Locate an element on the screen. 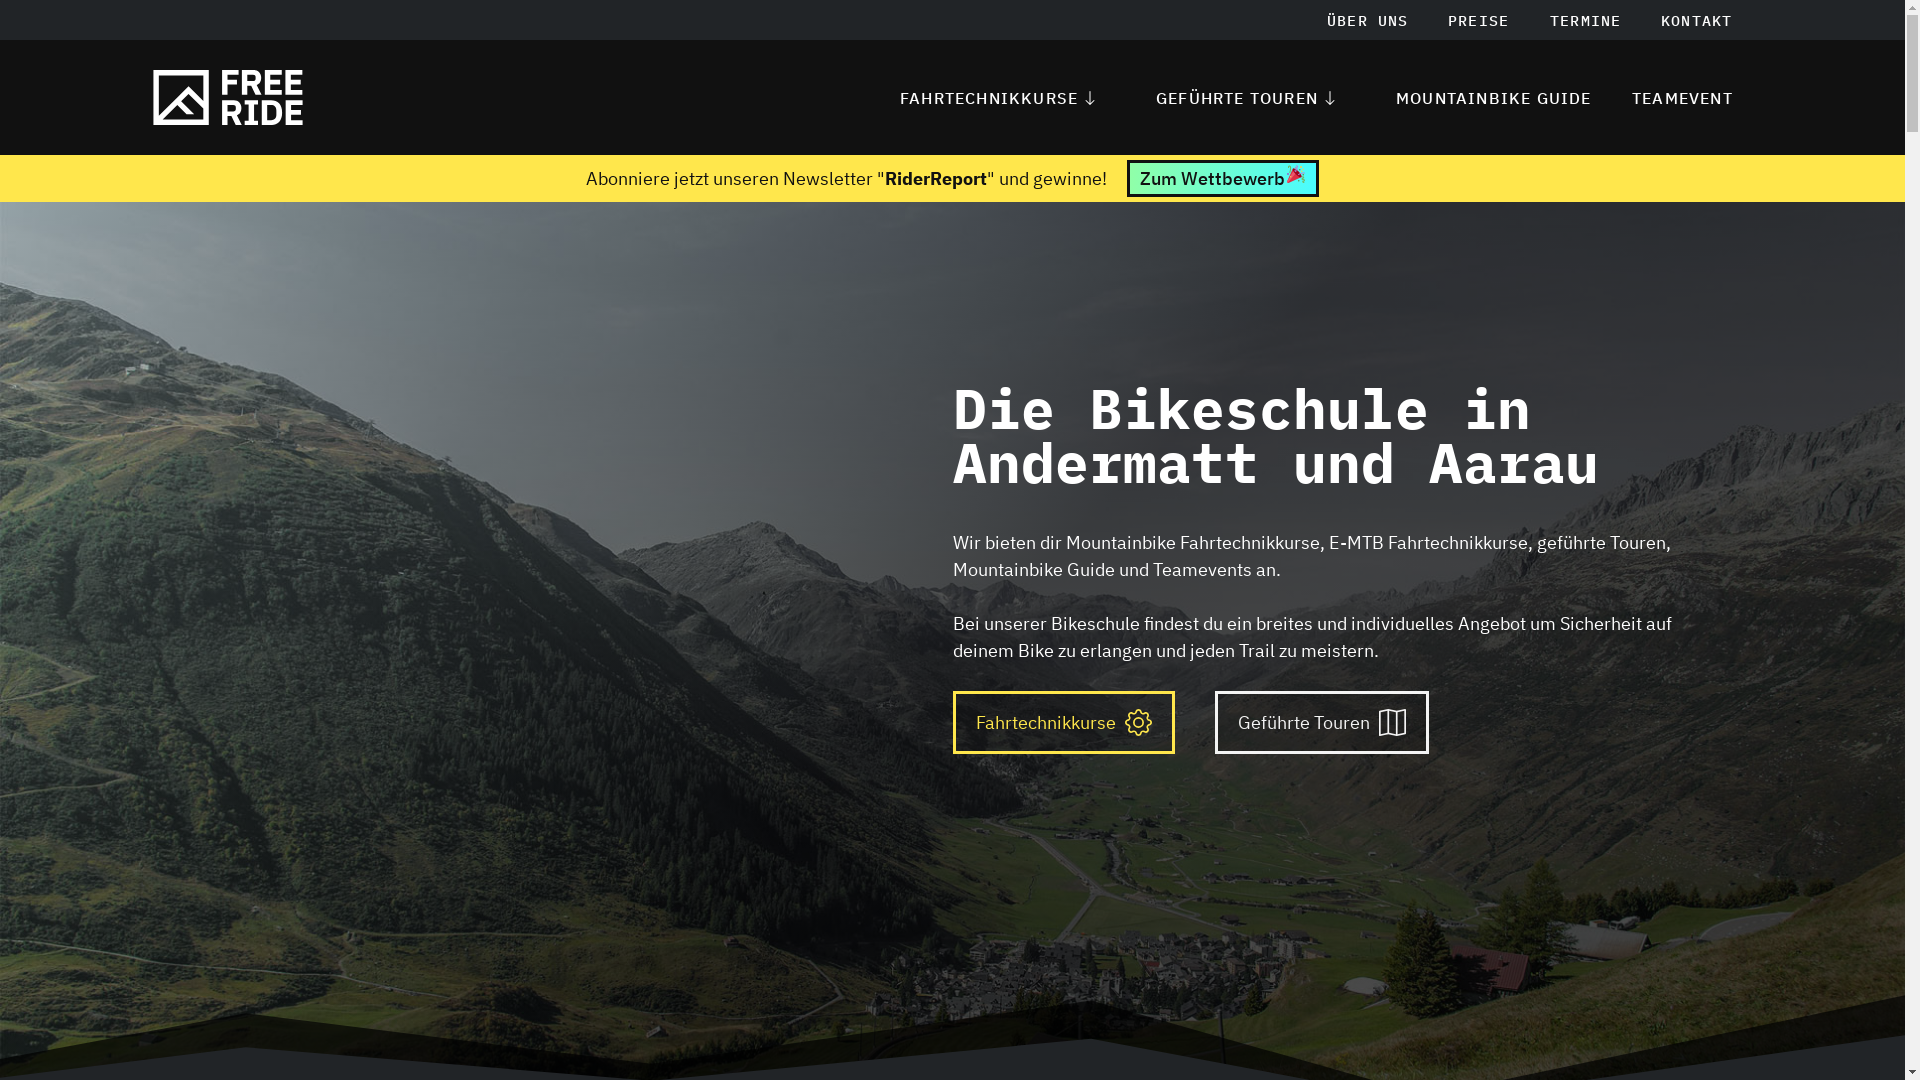 The width and height of the screenshot is (1920, 1080). Zum Wettbewerb is located at coordinates (1223, 178).